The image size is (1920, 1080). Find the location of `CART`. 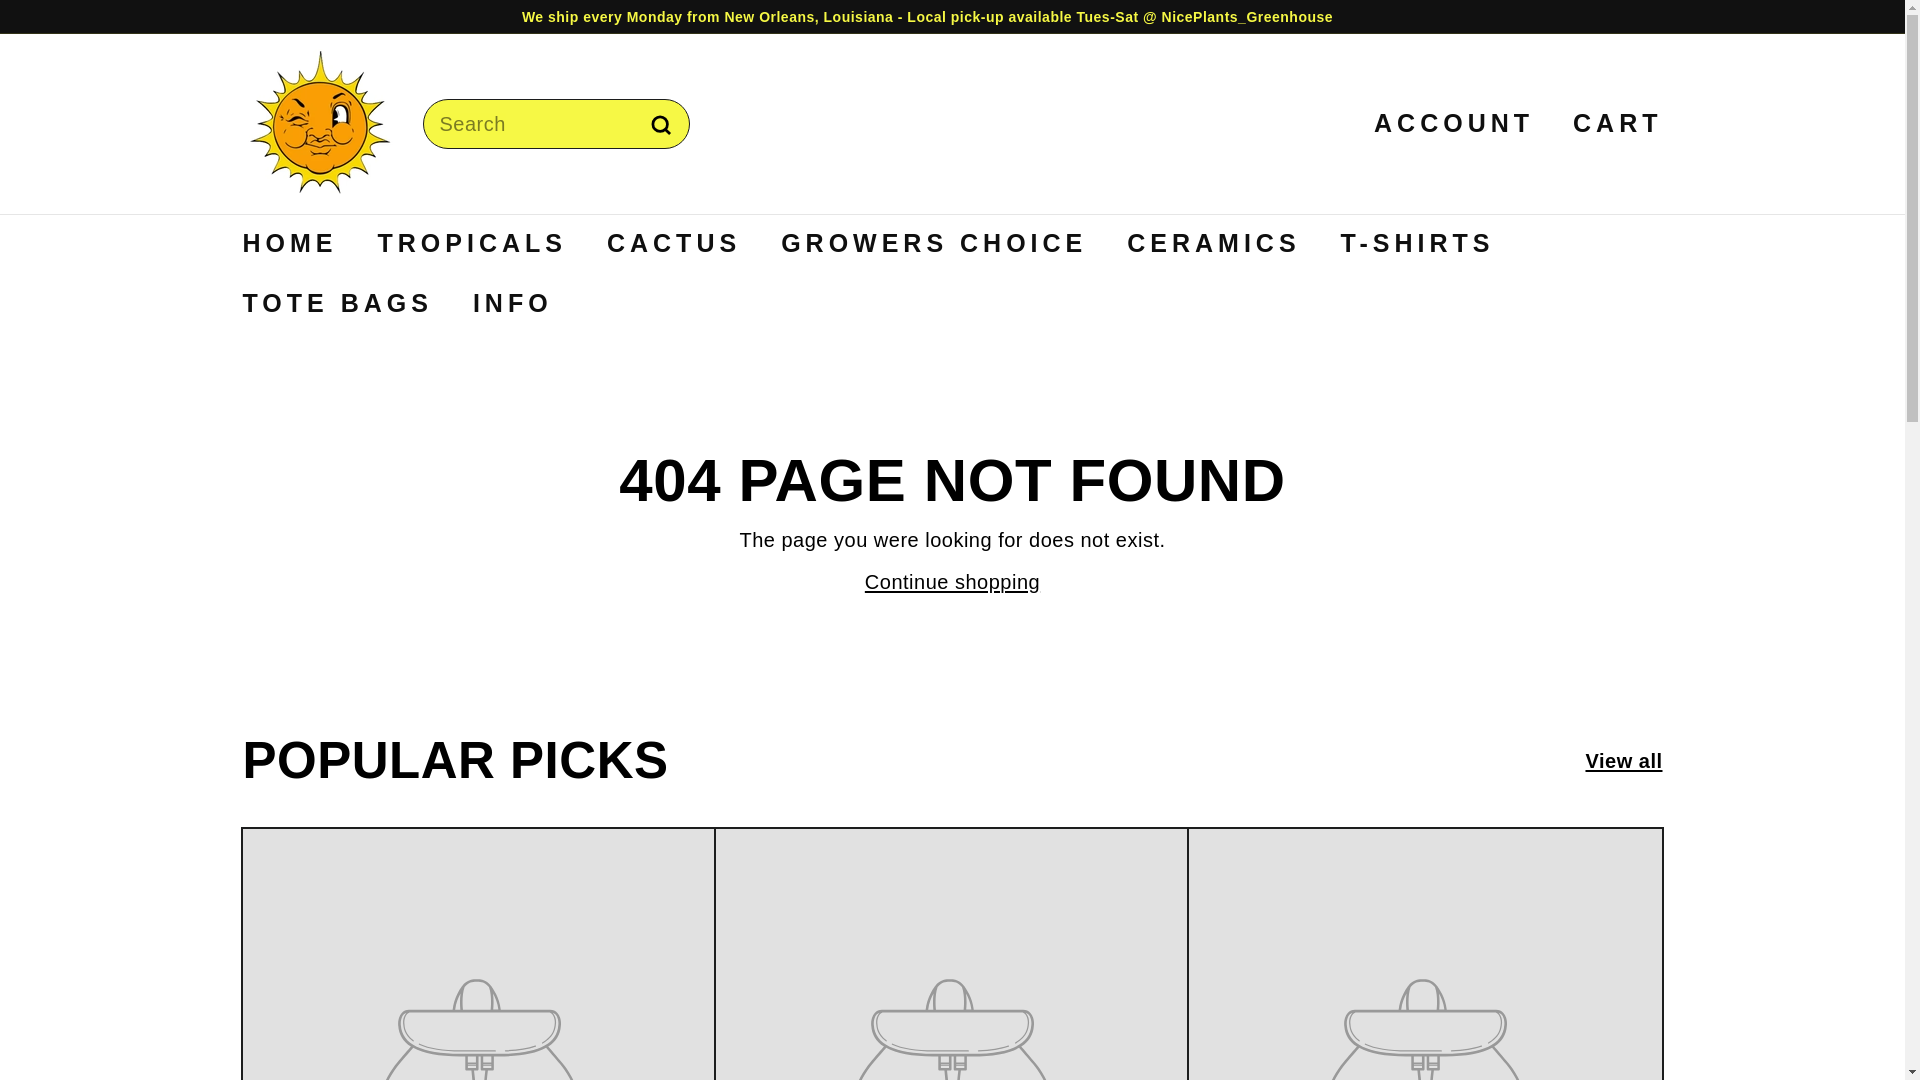

CART is located at coordinates (1610, 124).